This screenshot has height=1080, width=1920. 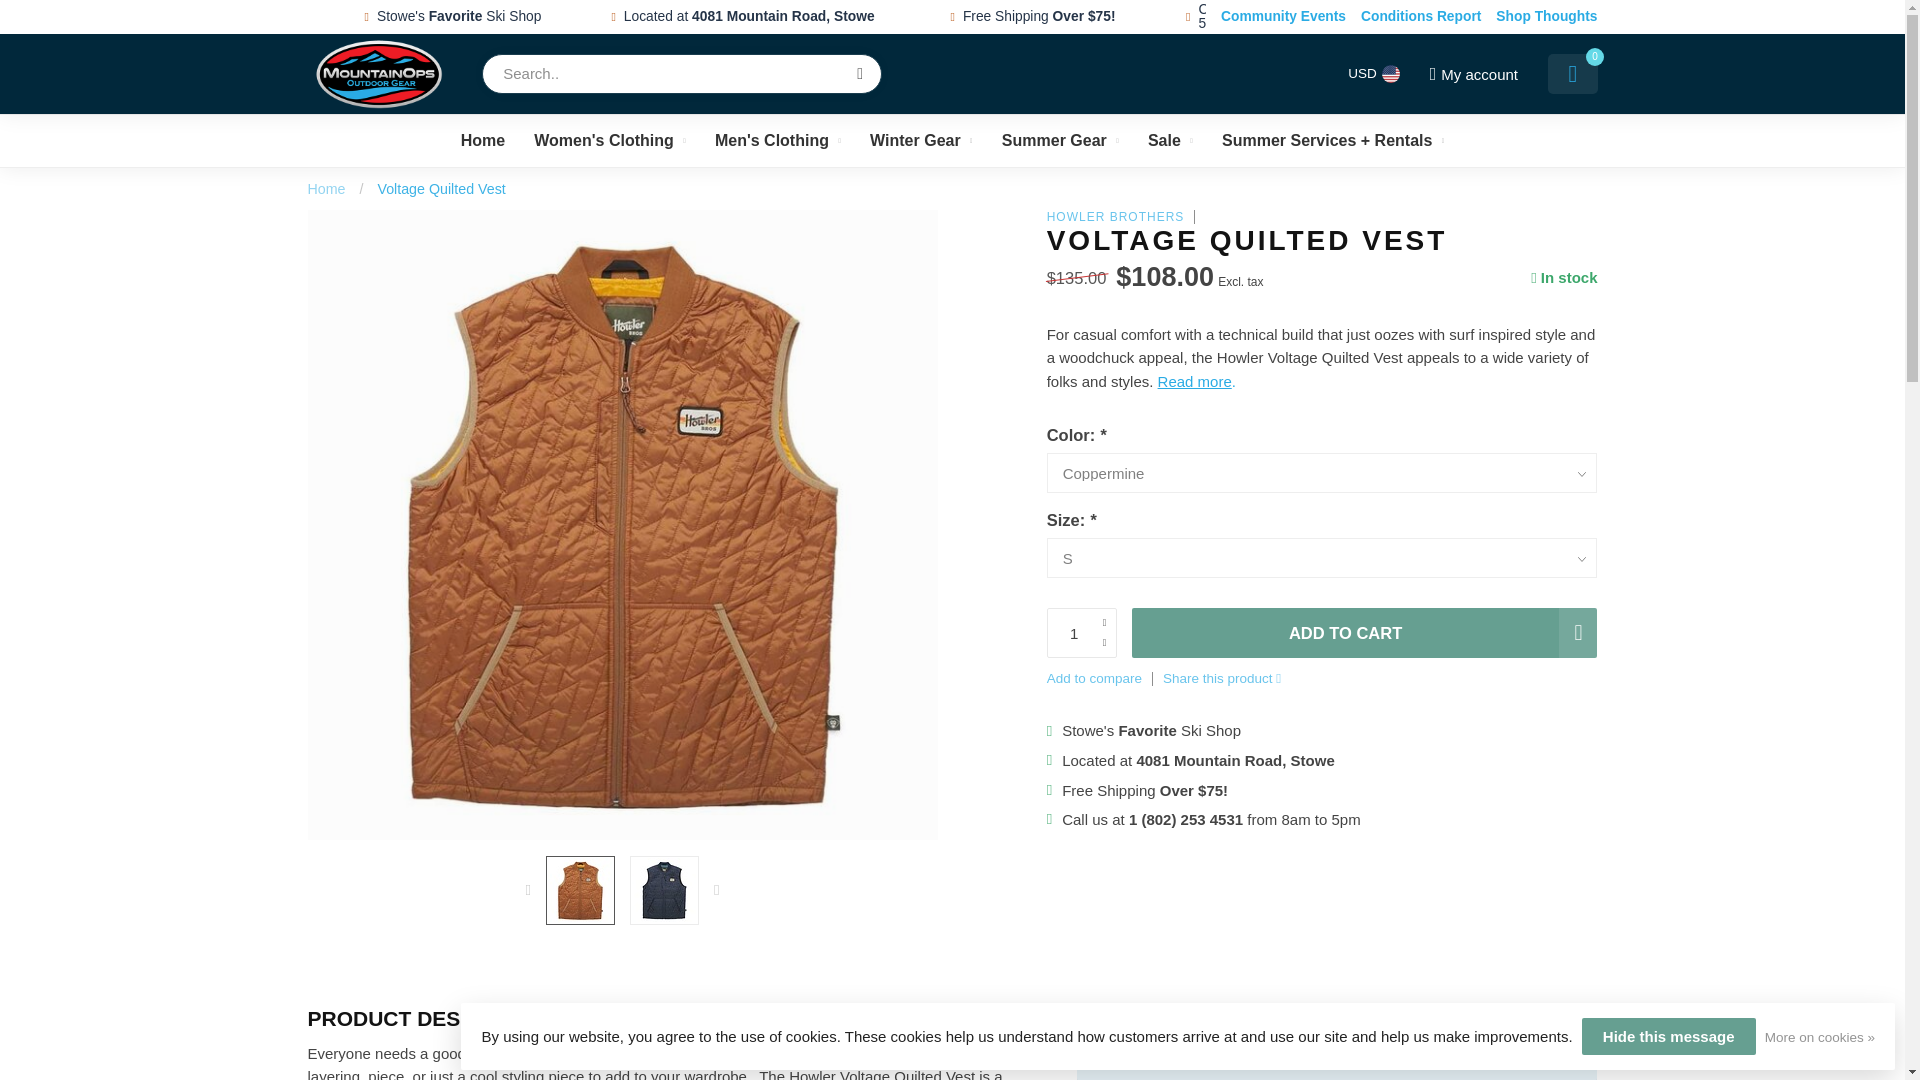 I want to click on Conditions Report, so click(x=1420, y=17).